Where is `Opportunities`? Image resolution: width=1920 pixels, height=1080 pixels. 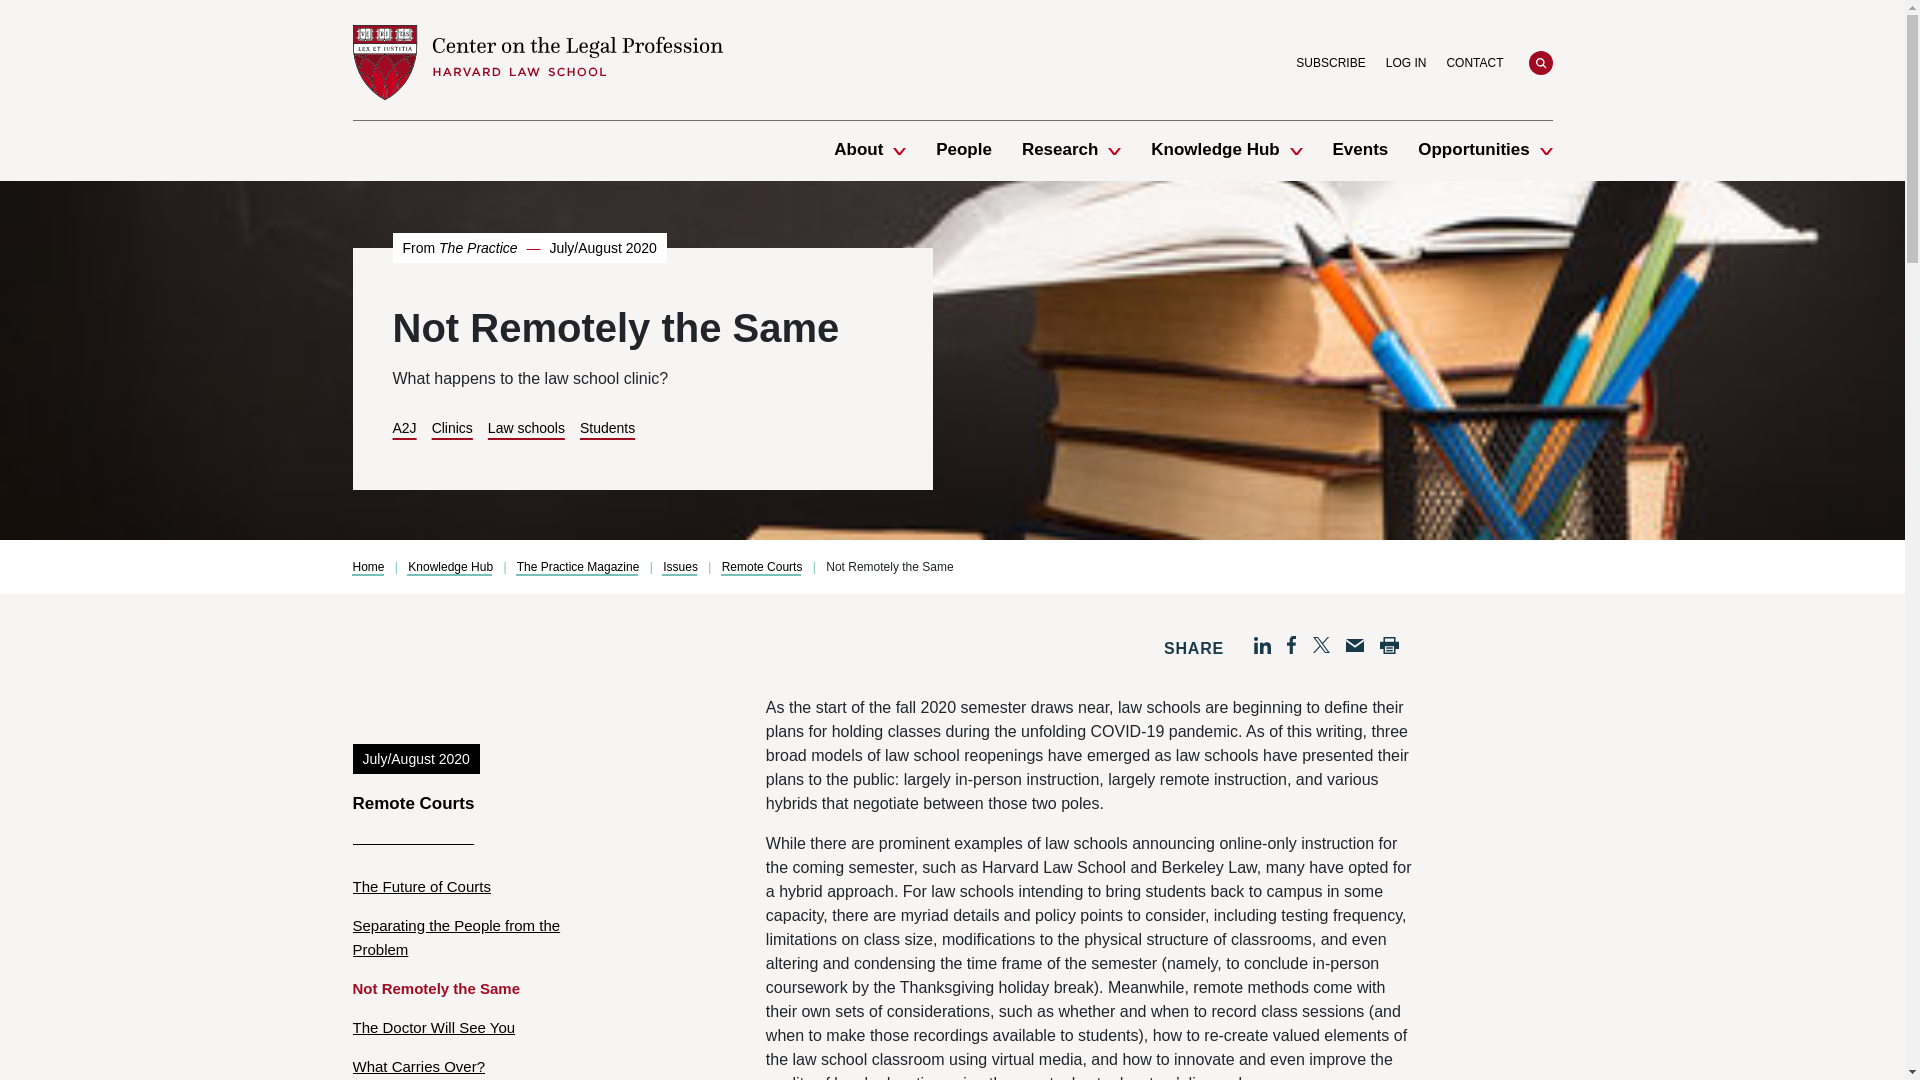 Opportunities is located at coordinates (1473, 150).